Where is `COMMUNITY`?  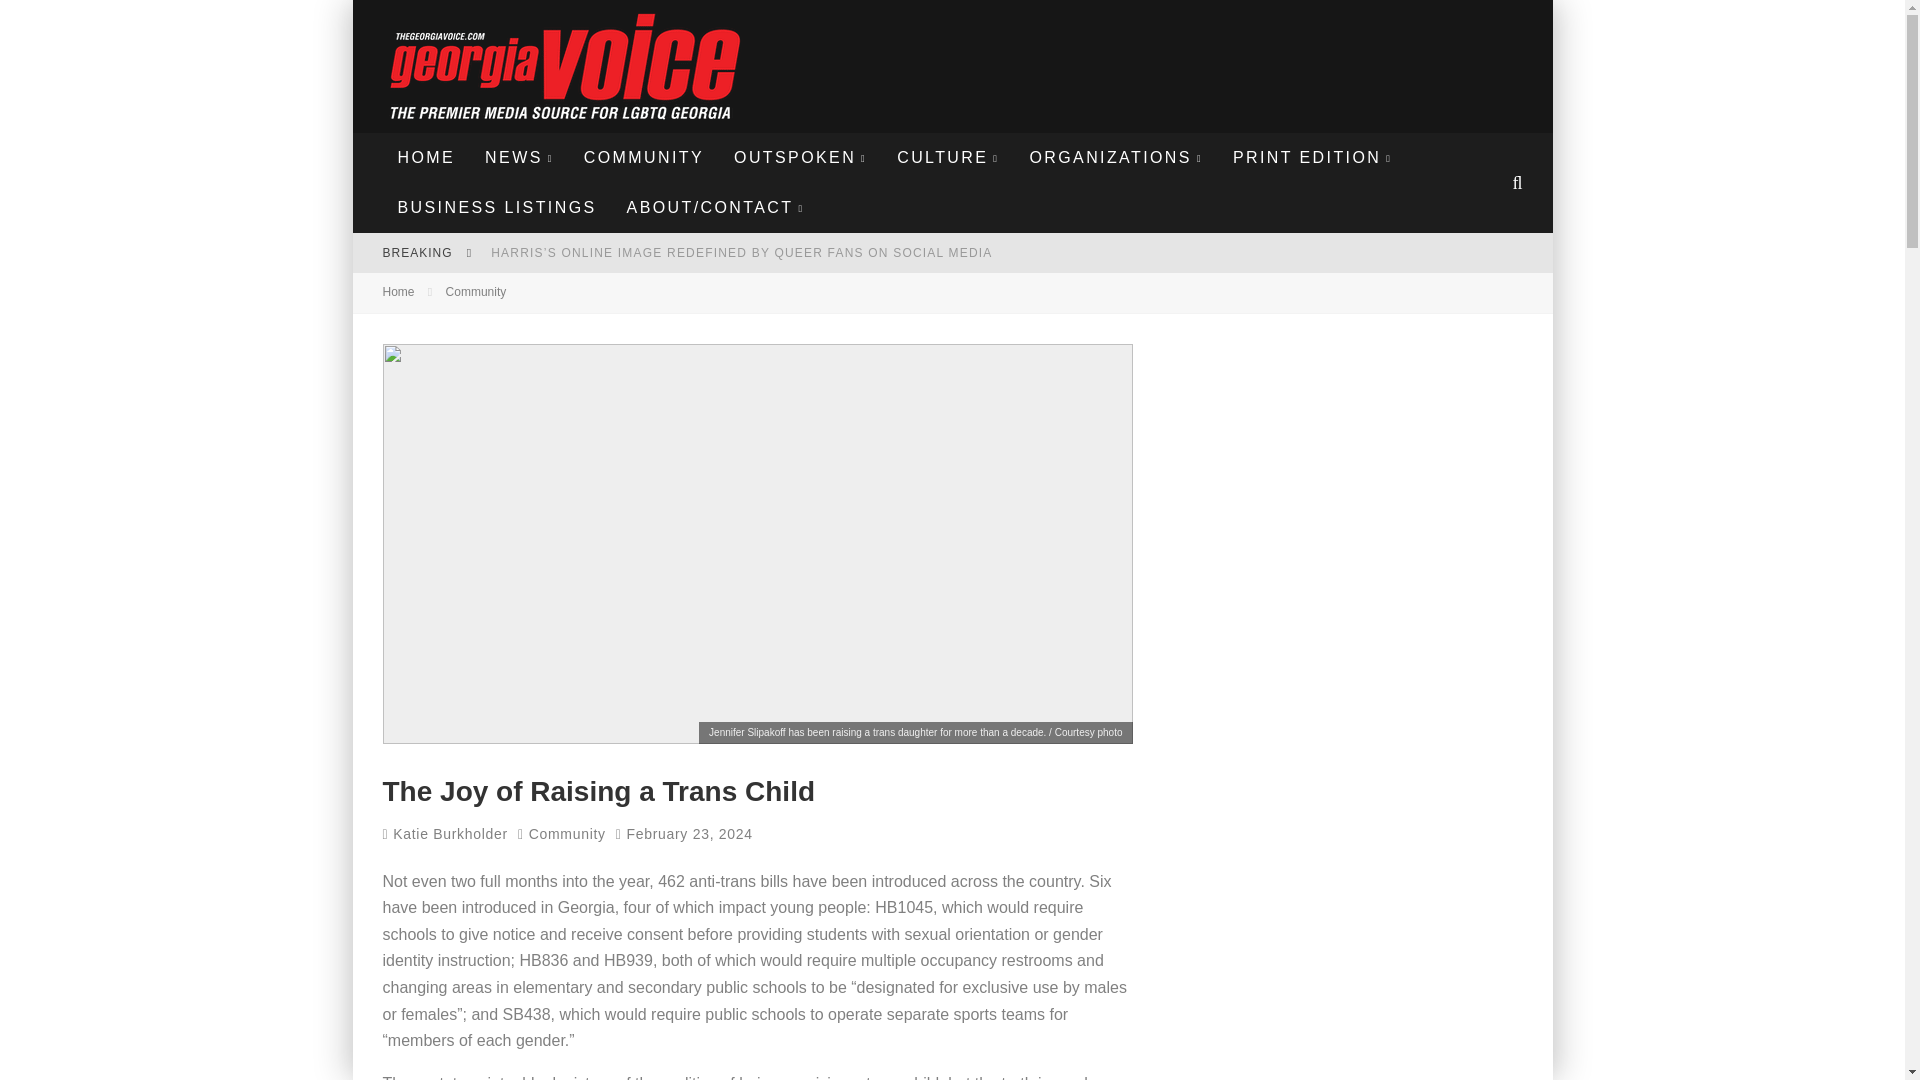 COMMUNITY is located at coordinates (643, 157).